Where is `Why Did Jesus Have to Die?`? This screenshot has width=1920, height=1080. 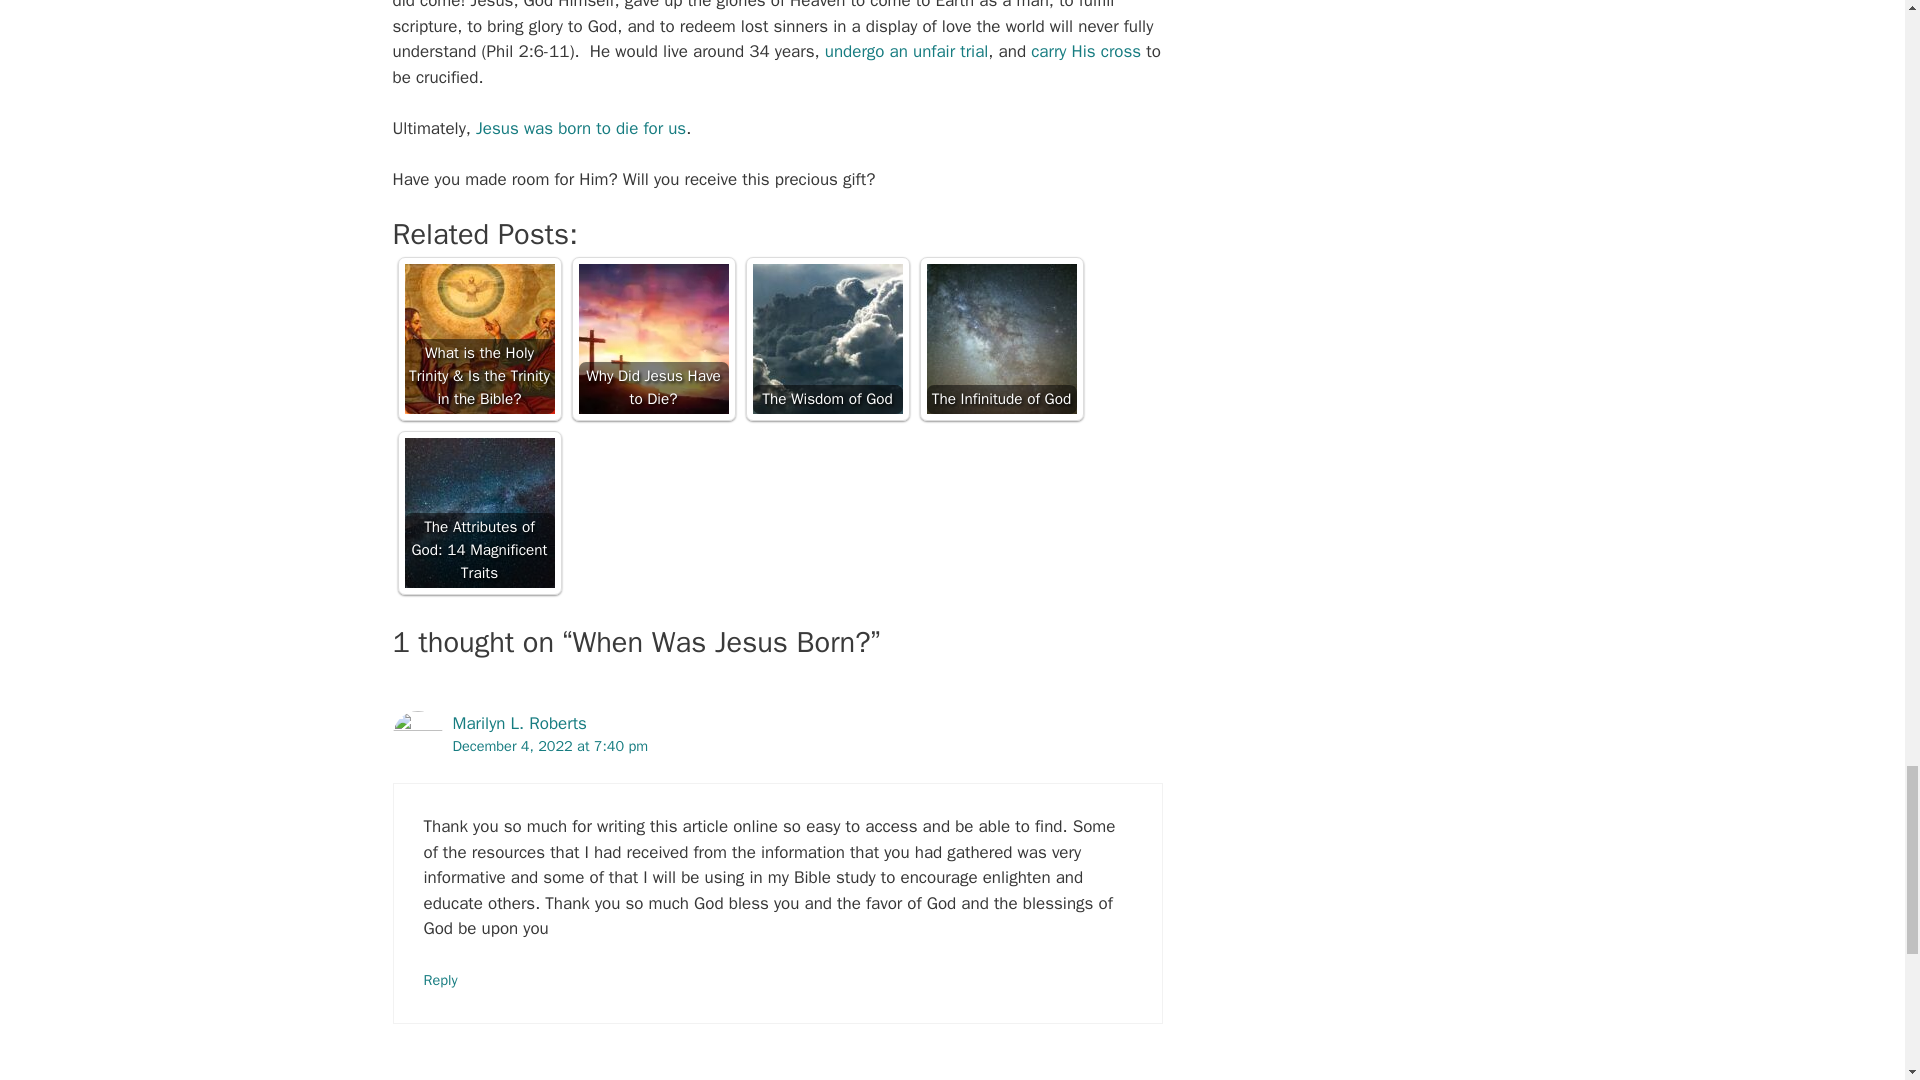 Why Did Jesus Have to Die? is located at coordinates (652, 338).